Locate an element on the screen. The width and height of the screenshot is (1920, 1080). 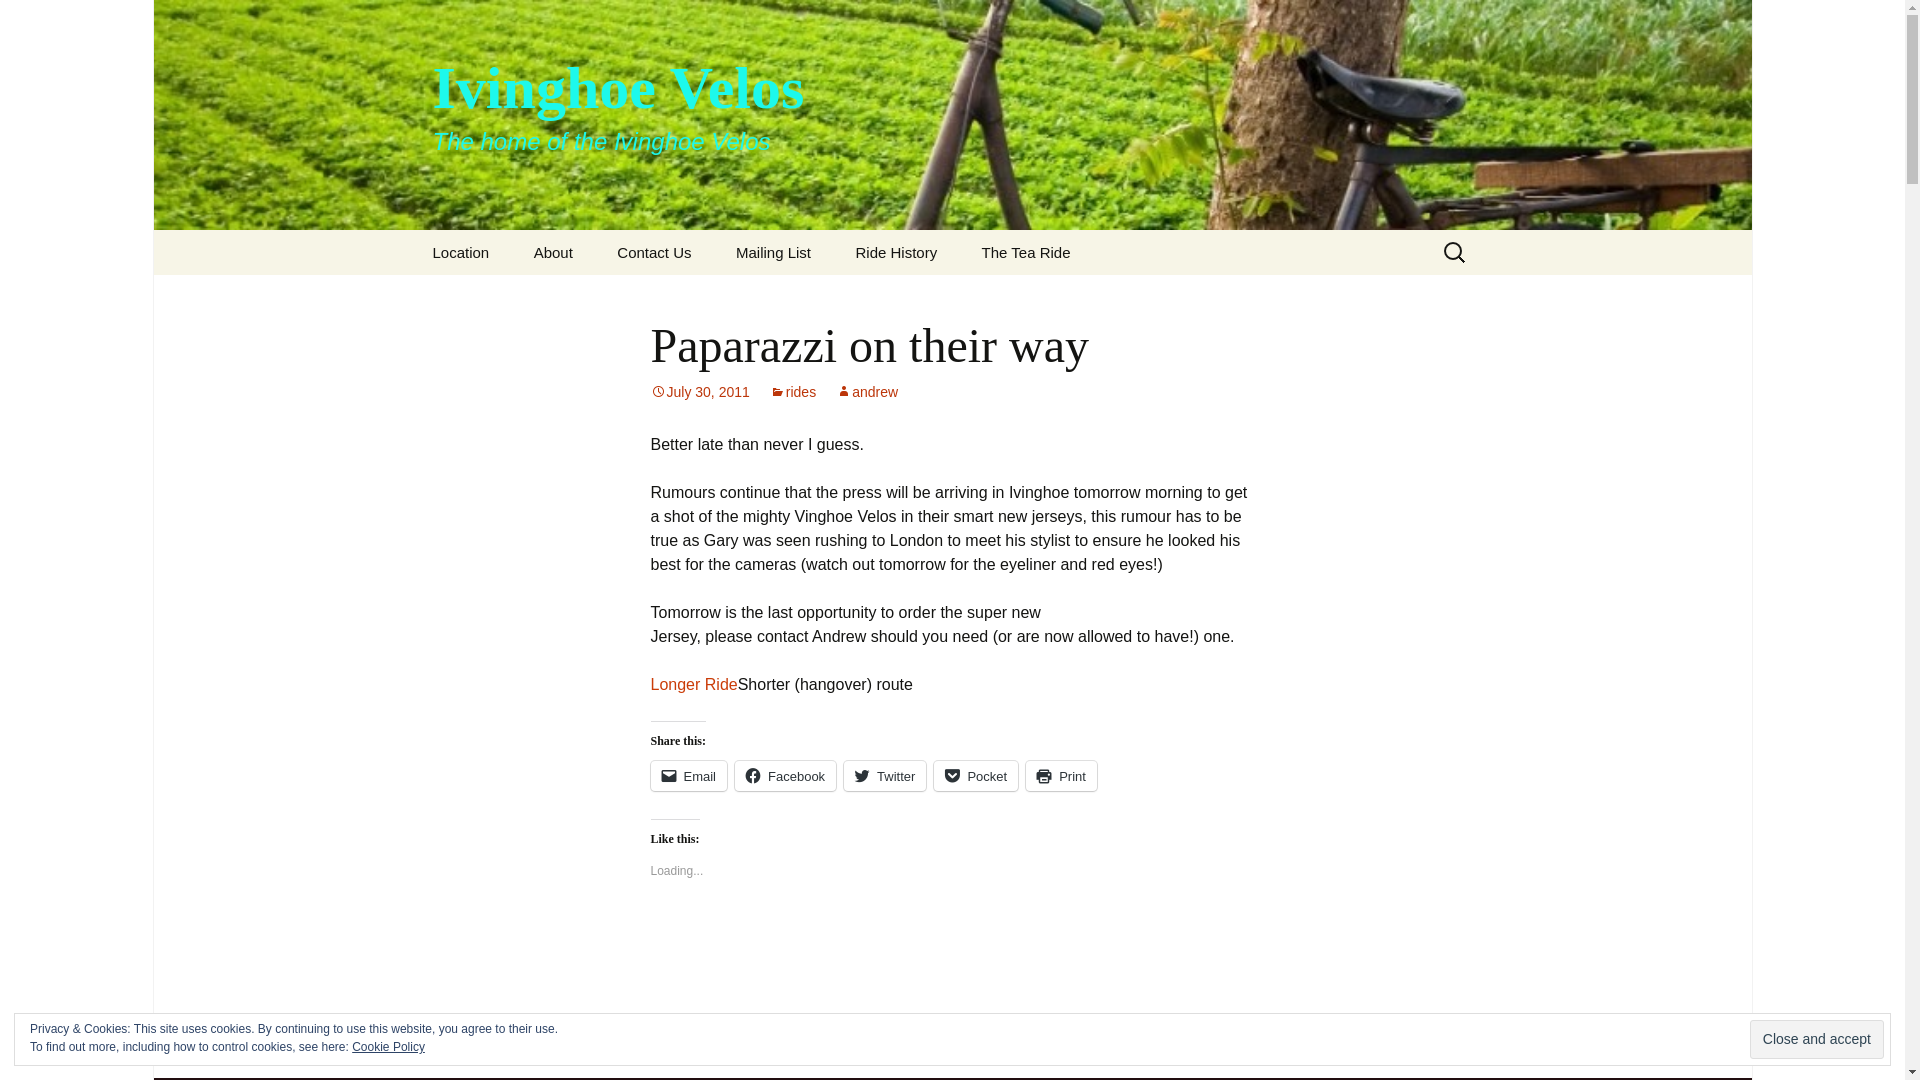
Search is located at coordinates (24, 21).